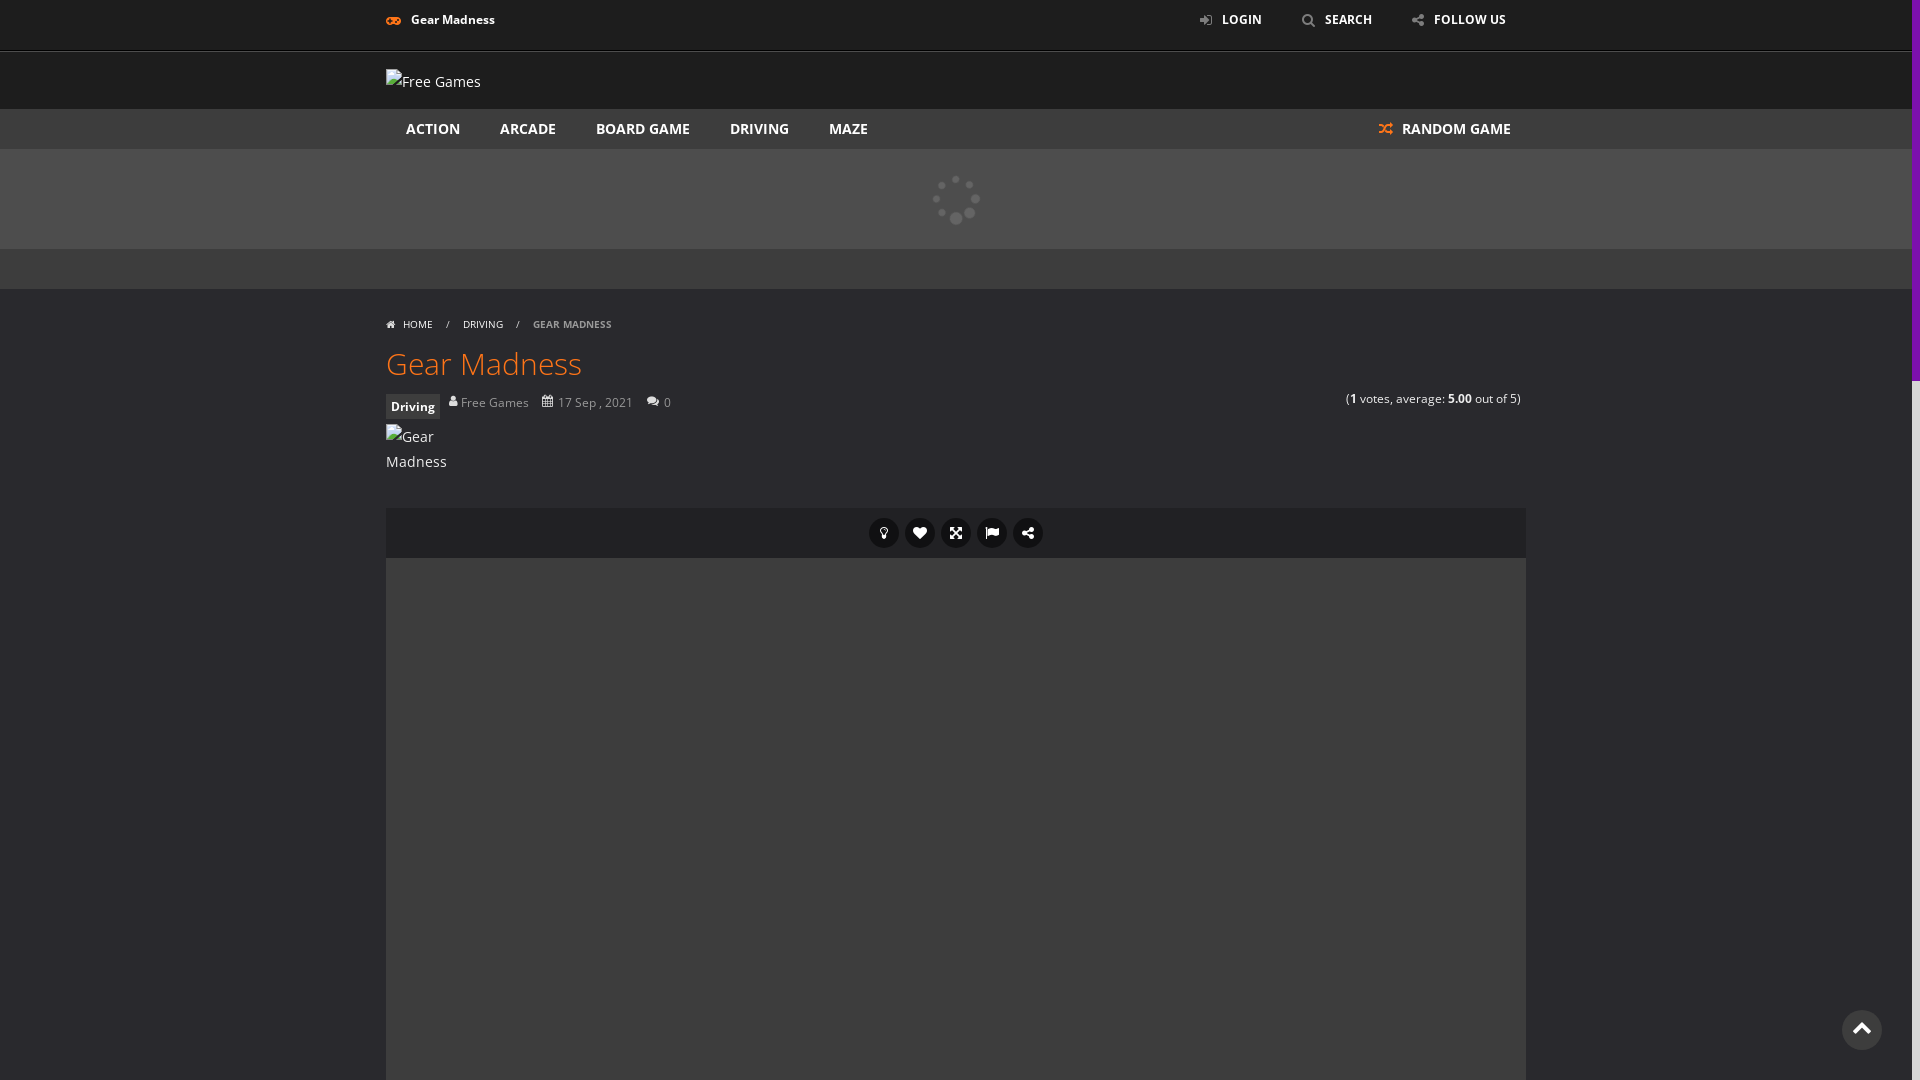 This screenshot has width=1920, height=1080. I want to click on SEARCH, so click(1337, 20).